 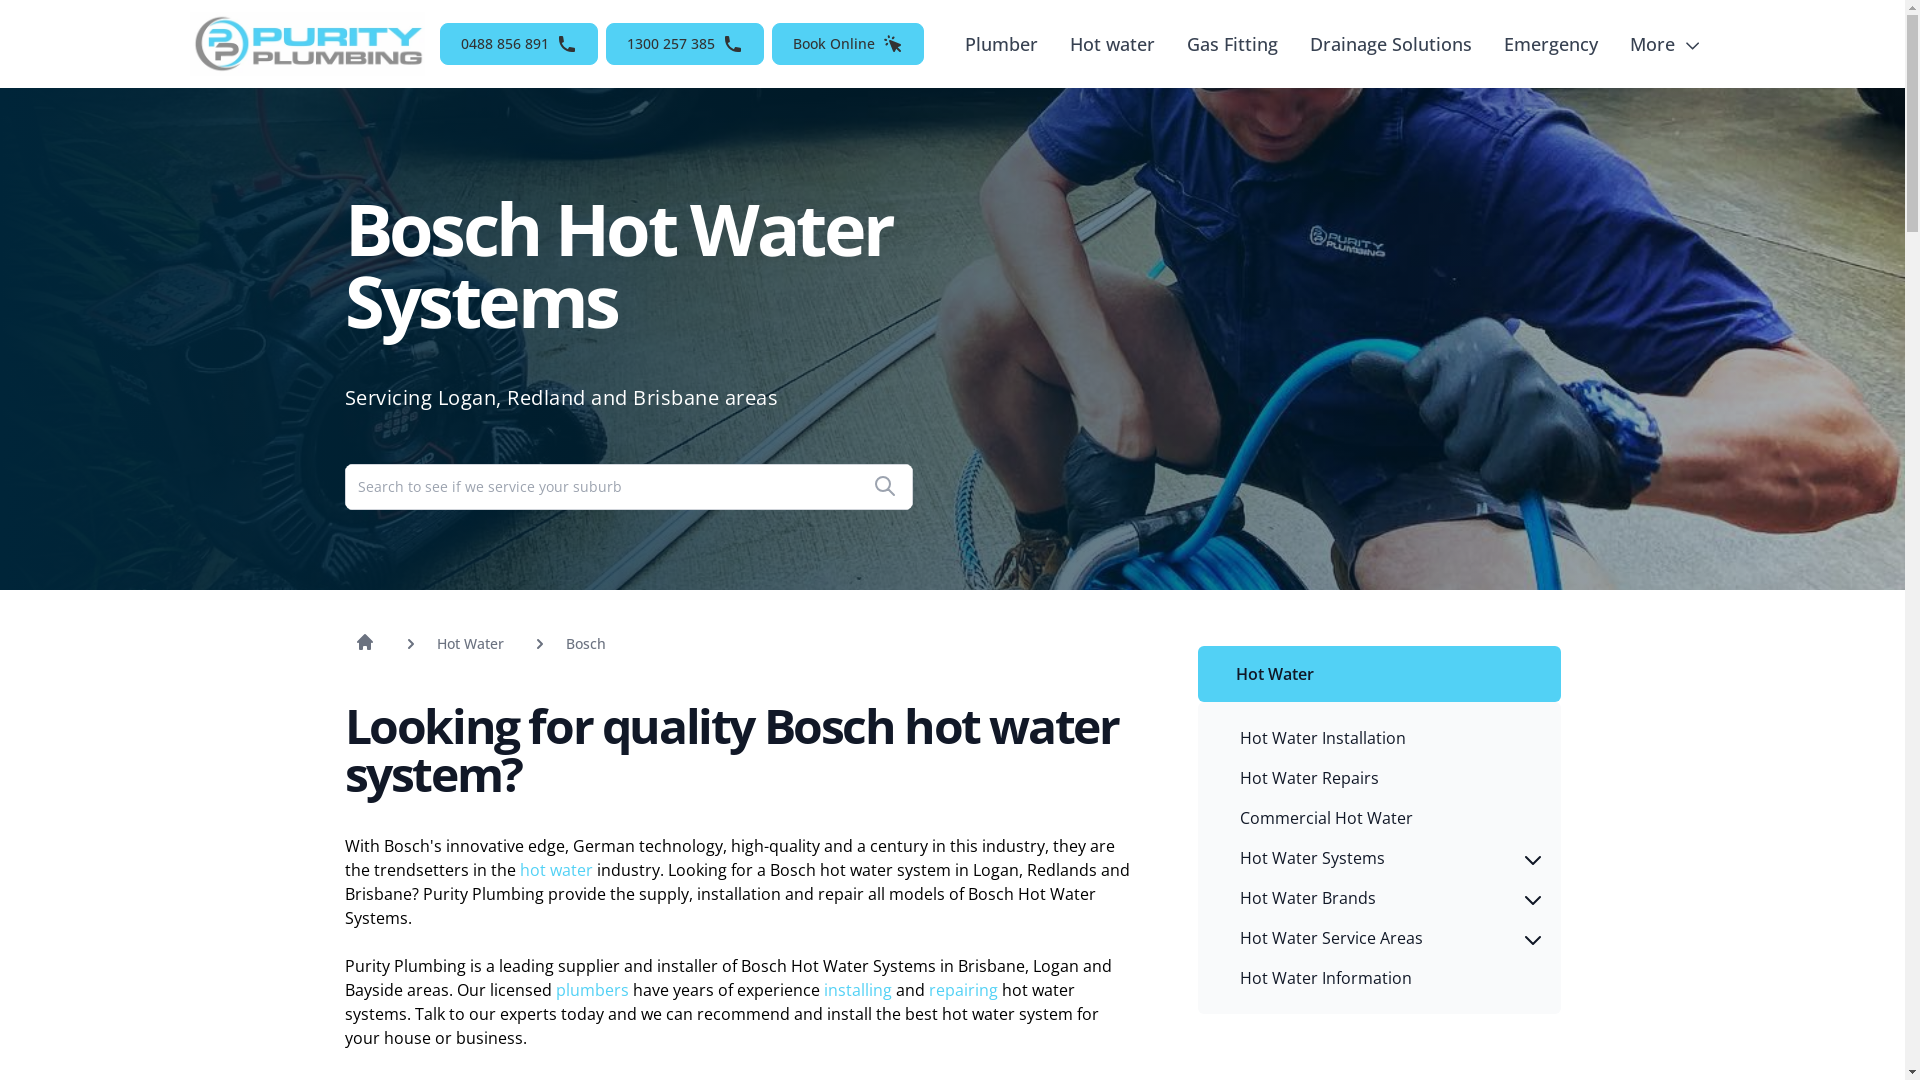 I want to click on Hot Water, so click(x=1384, y=674).